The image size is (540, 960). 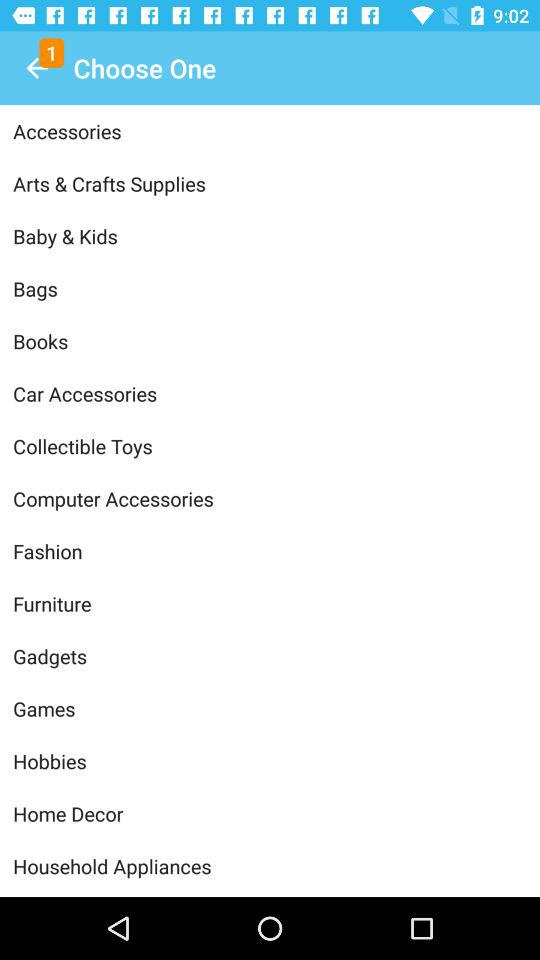 I want to click on open bags item, so click(x=270, y=288).